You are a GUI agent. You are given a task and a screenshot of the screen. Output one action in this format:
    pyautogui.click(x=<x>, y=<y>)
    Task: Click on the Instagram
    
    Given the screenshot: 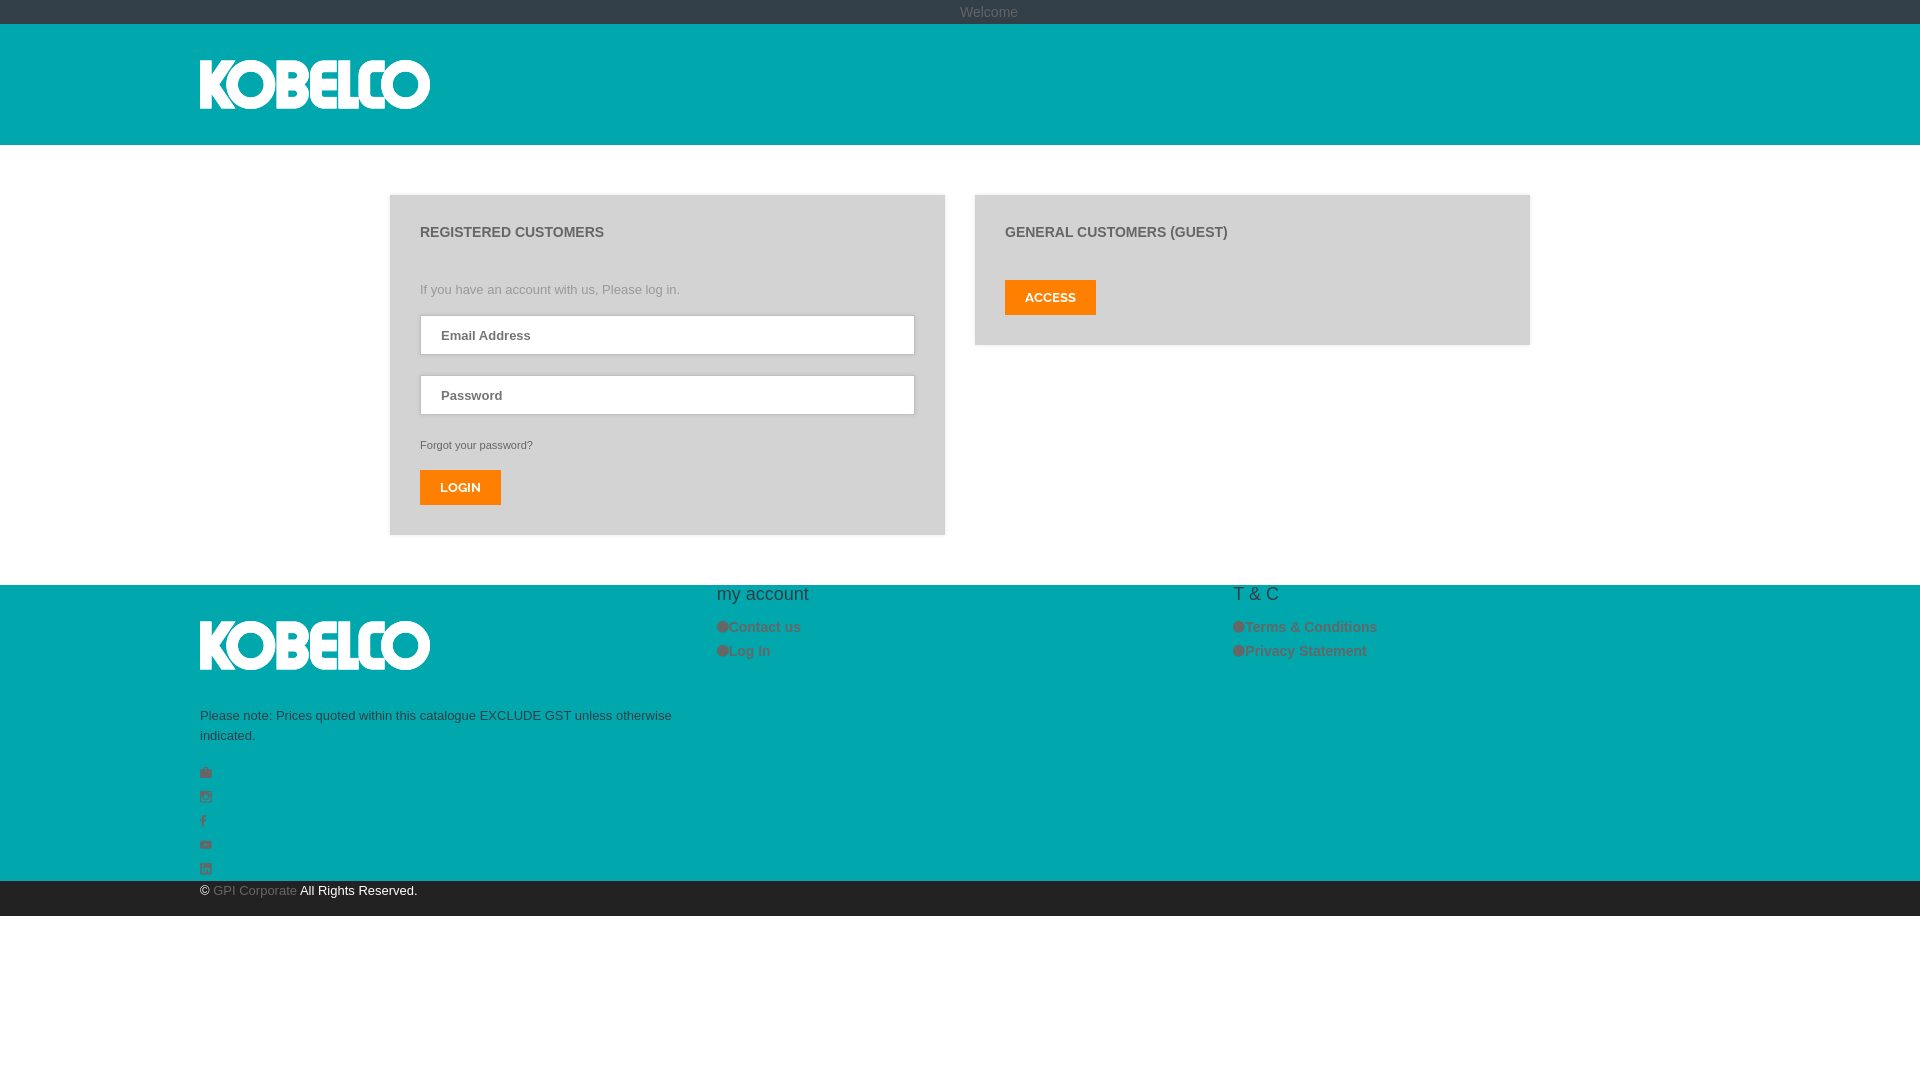 What is the action you would take?
    pyautogui.click(x=206, y=797)
    